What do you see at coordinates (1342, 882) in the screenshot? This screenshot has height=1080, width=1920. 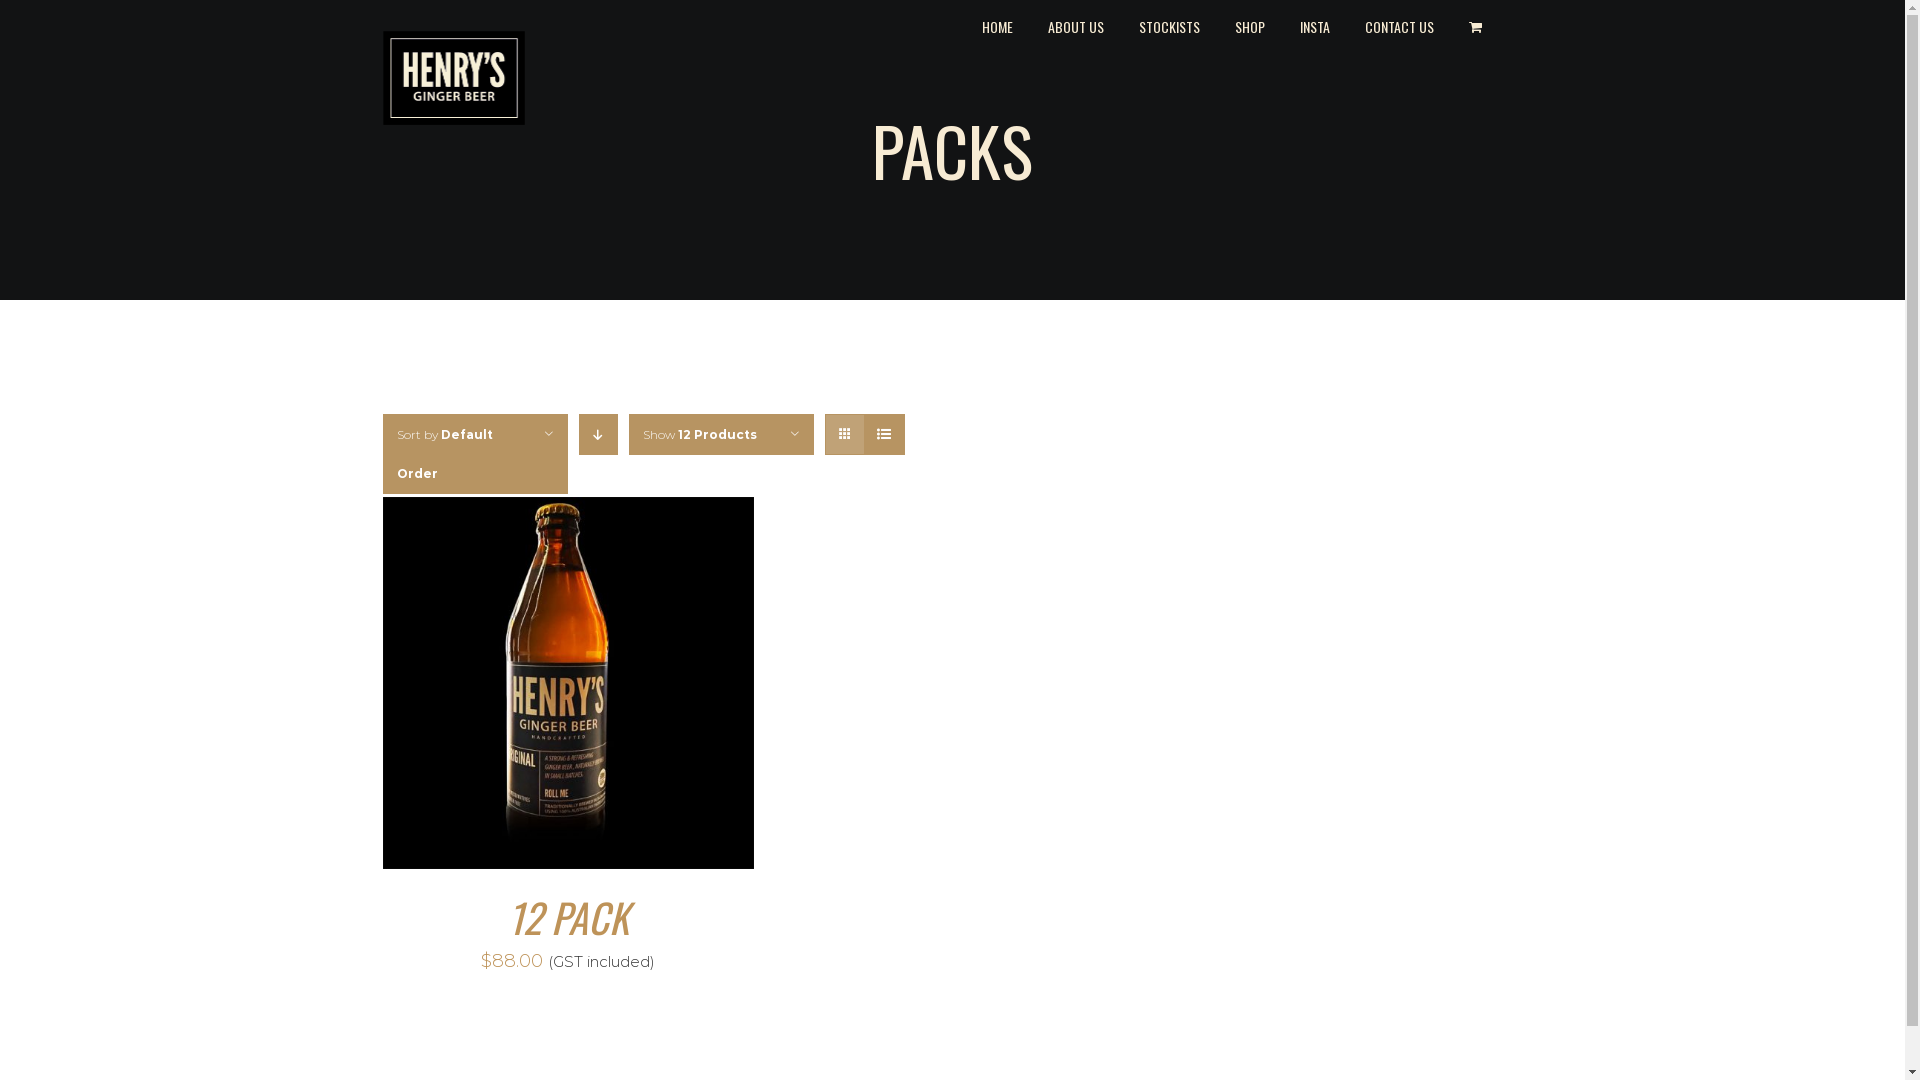 I see `FIND A STOCKIST` at bounding box center [1342, 882].